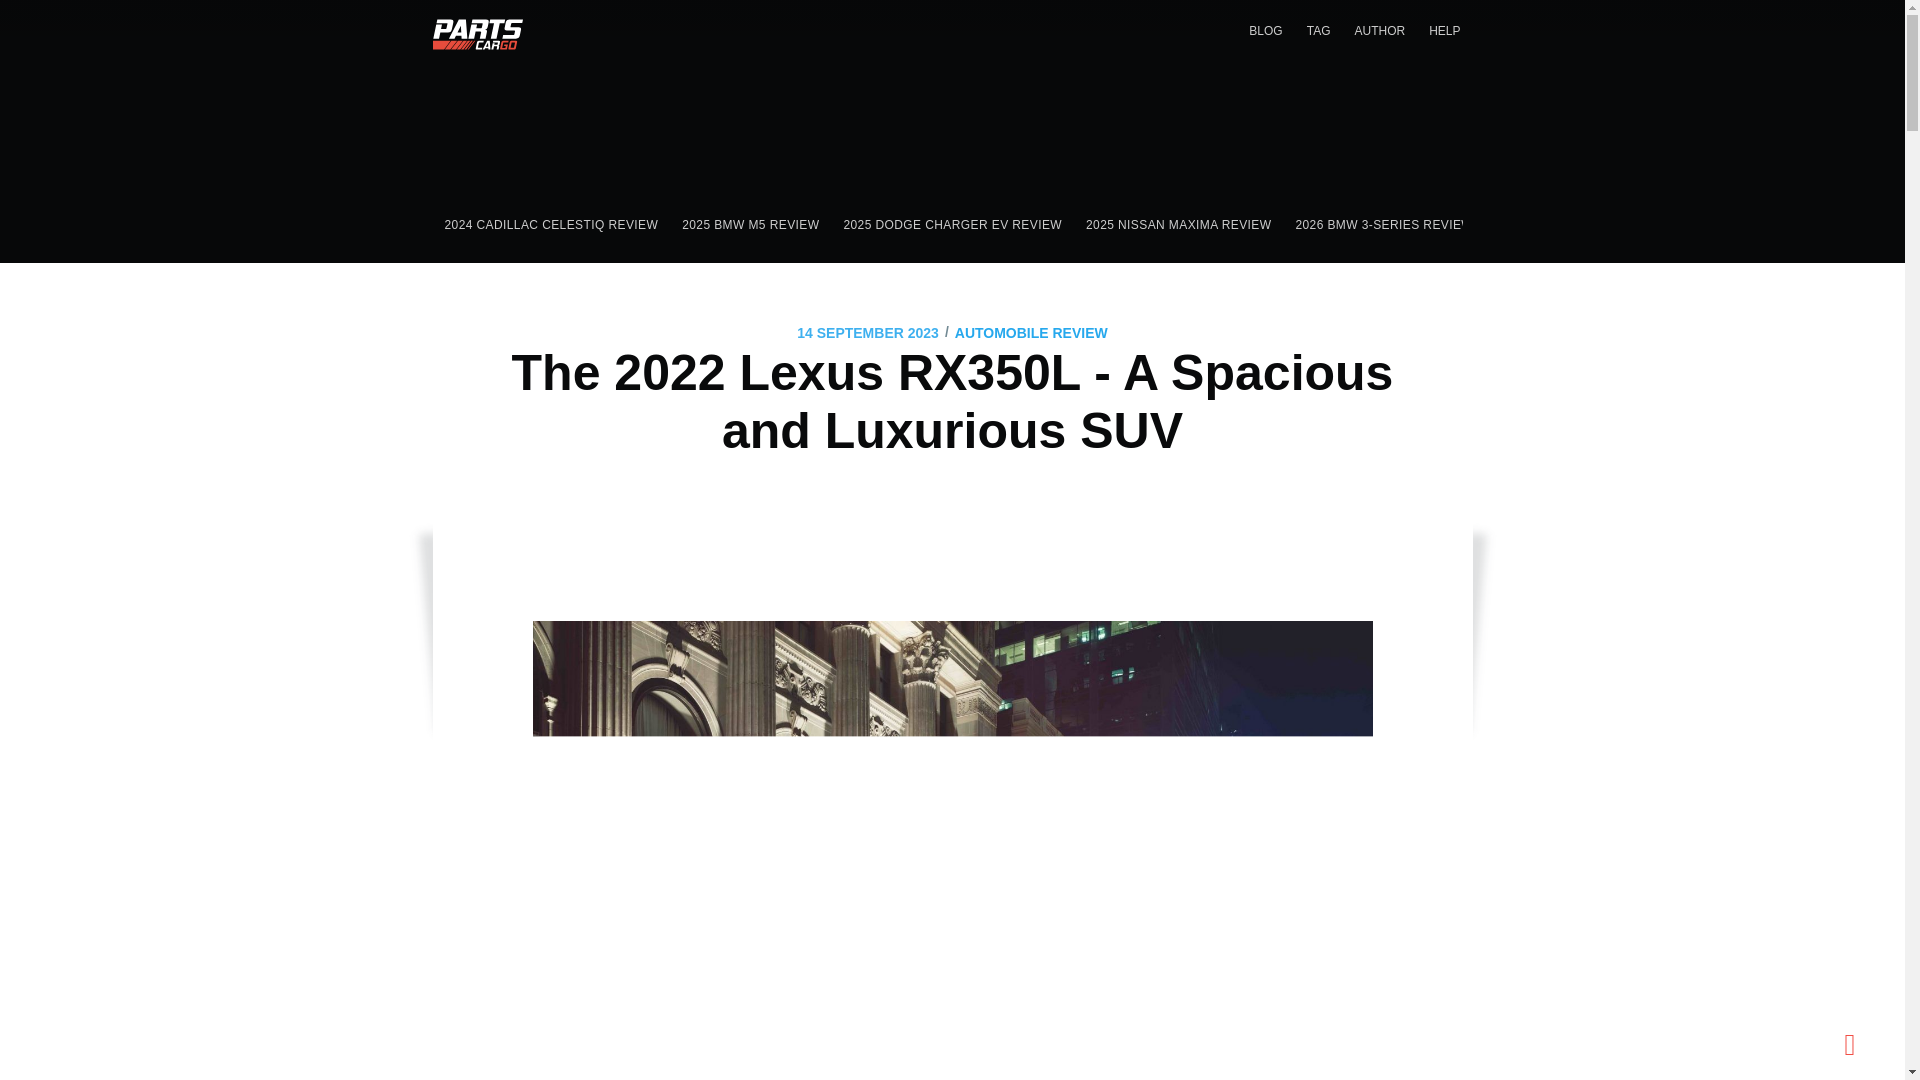  I want to click on AUTHOR, so click(1379, 30).